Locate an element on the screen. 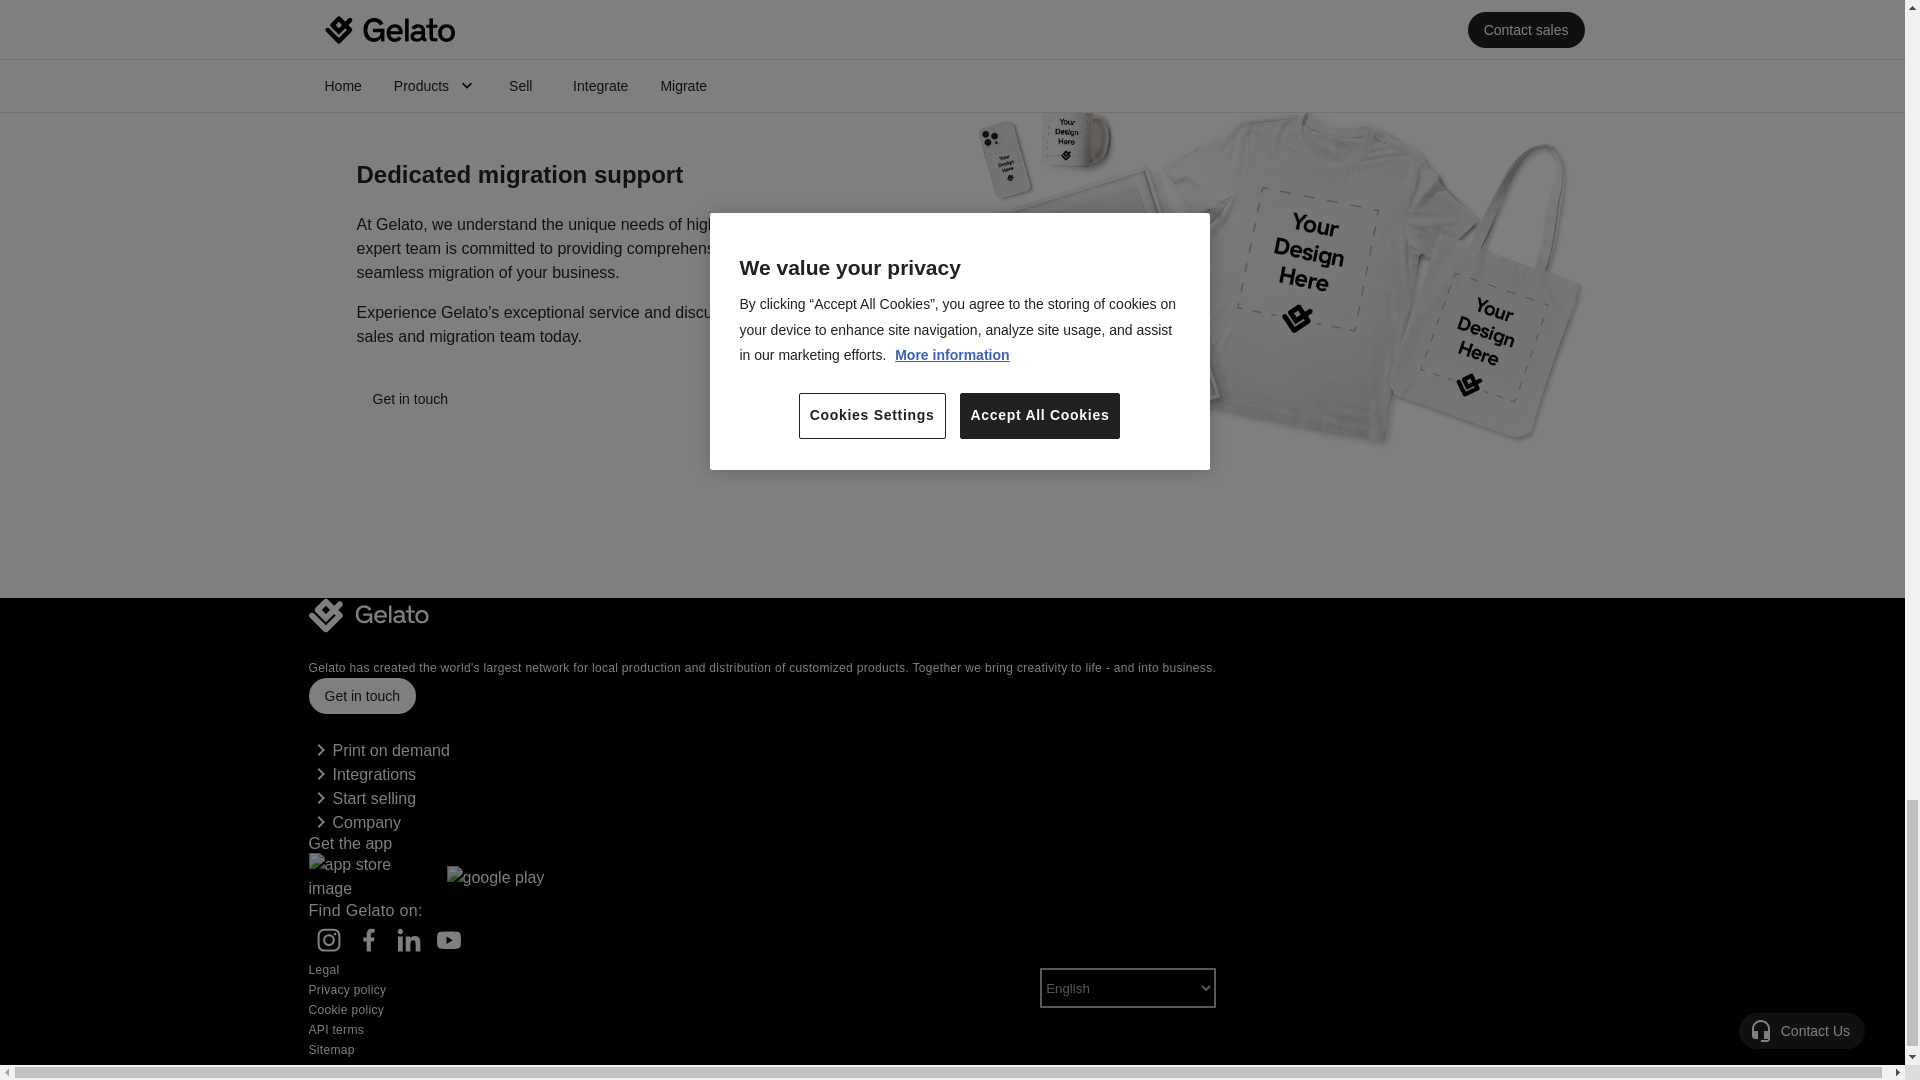 This screenshot has width=1920, height=1080. Get in touch is located at coordinates (410, 410).